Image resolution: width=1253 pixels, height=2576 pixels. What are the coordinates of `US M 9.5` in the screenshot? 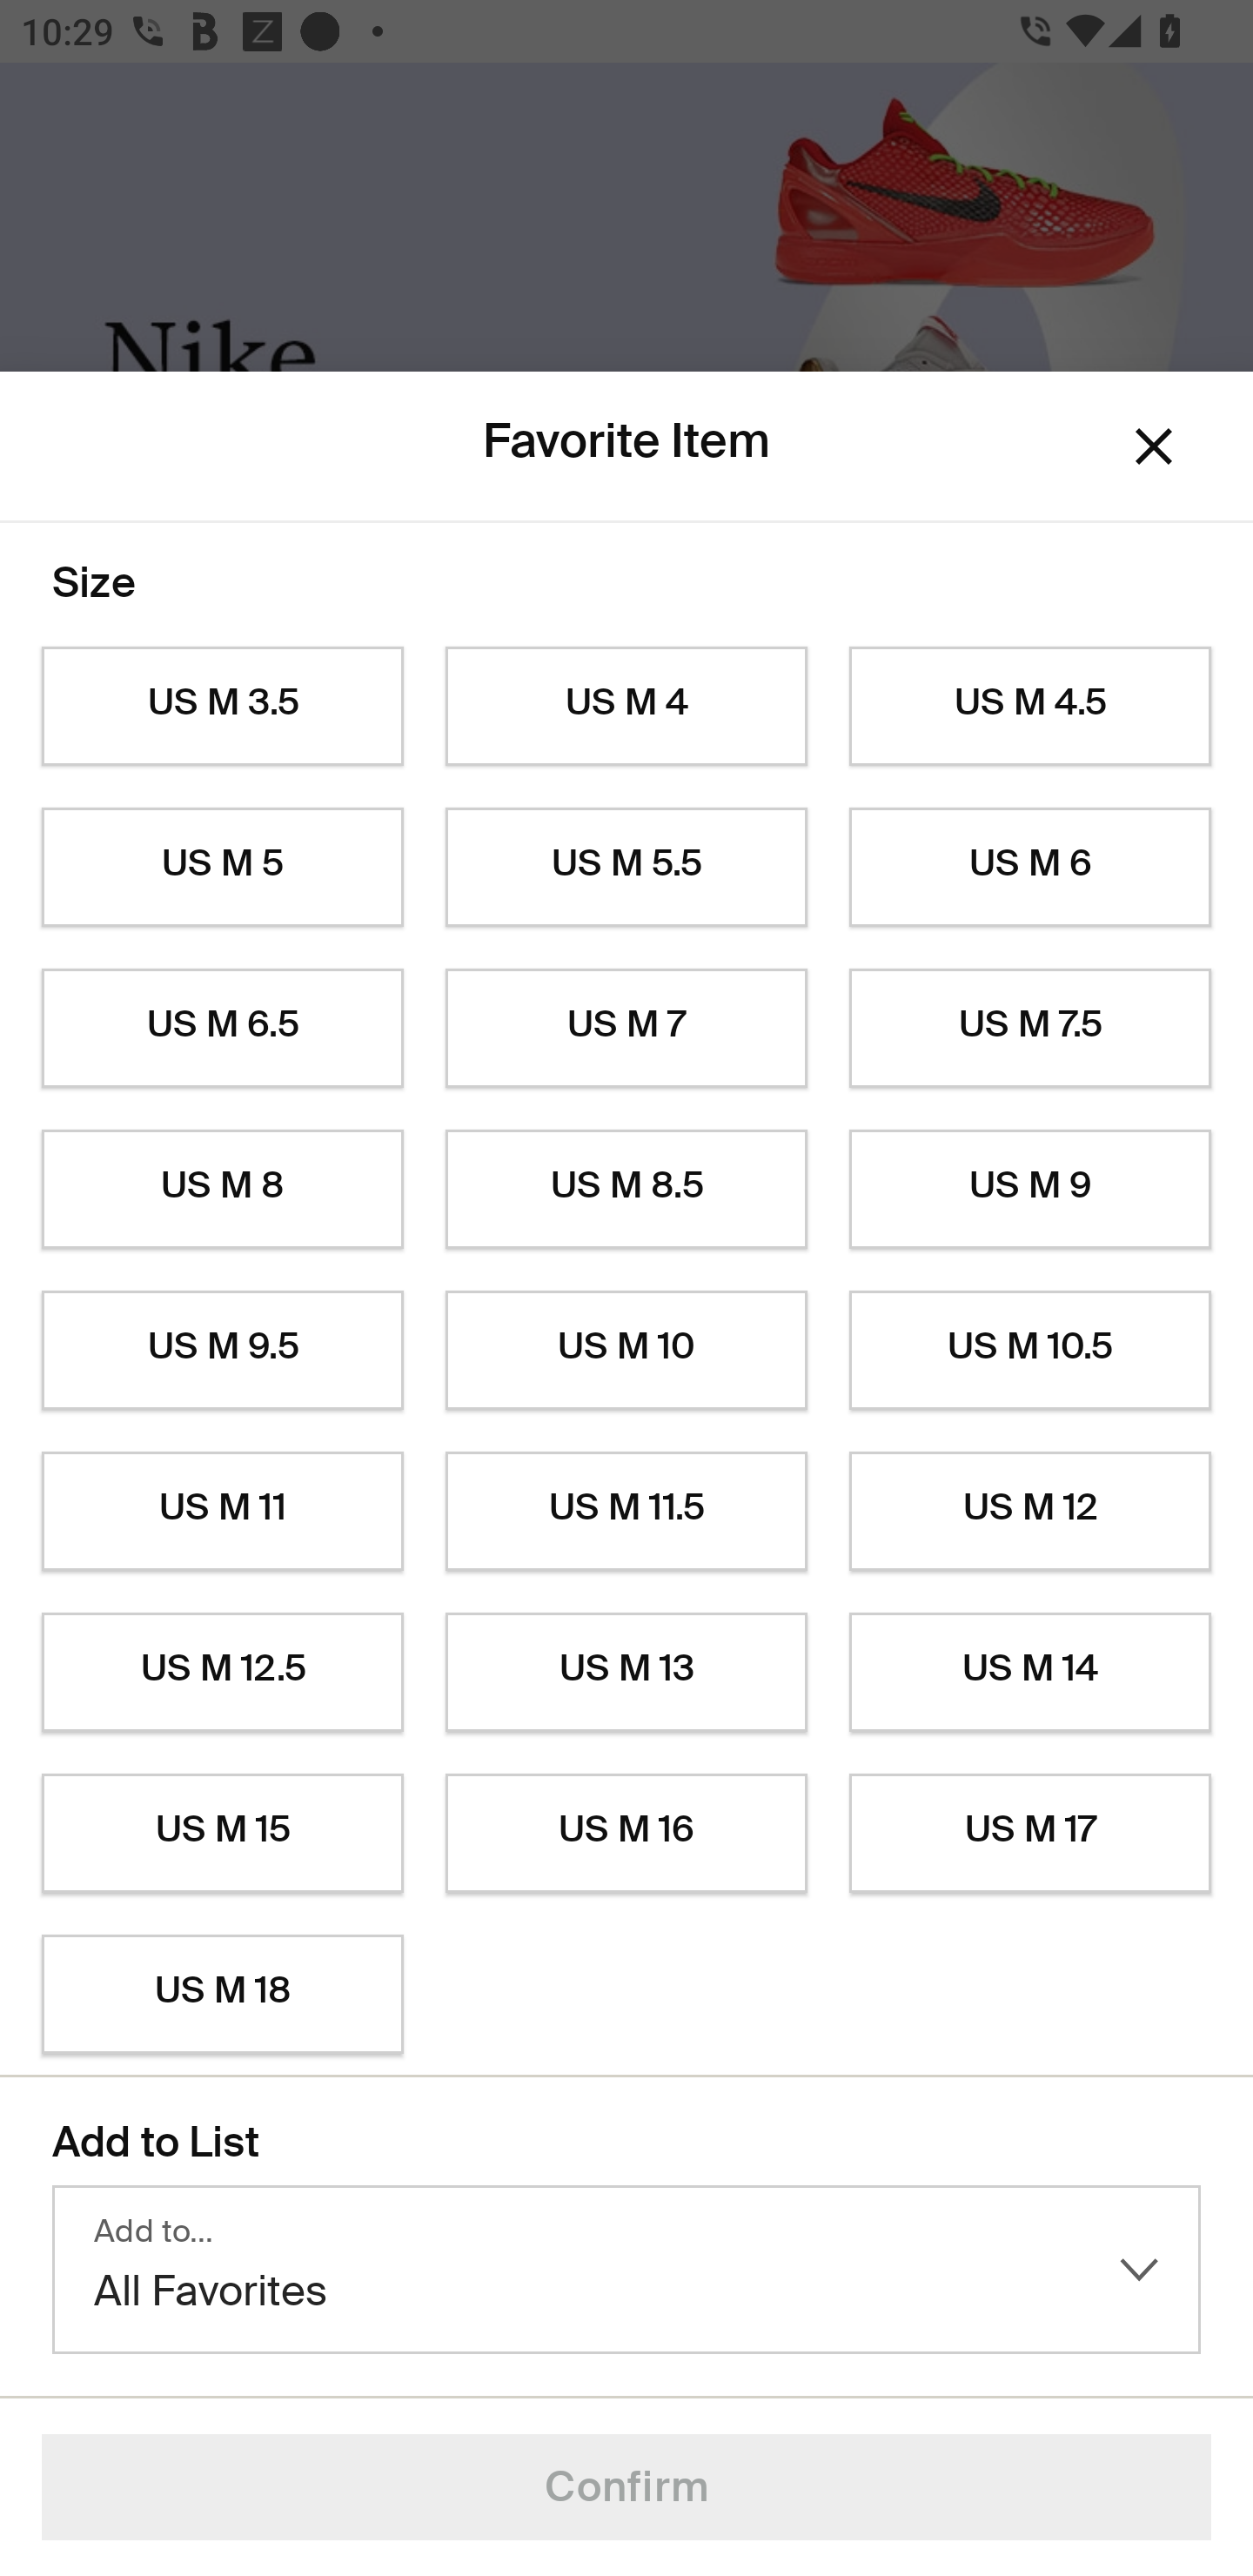 It's located at (222, 1351).